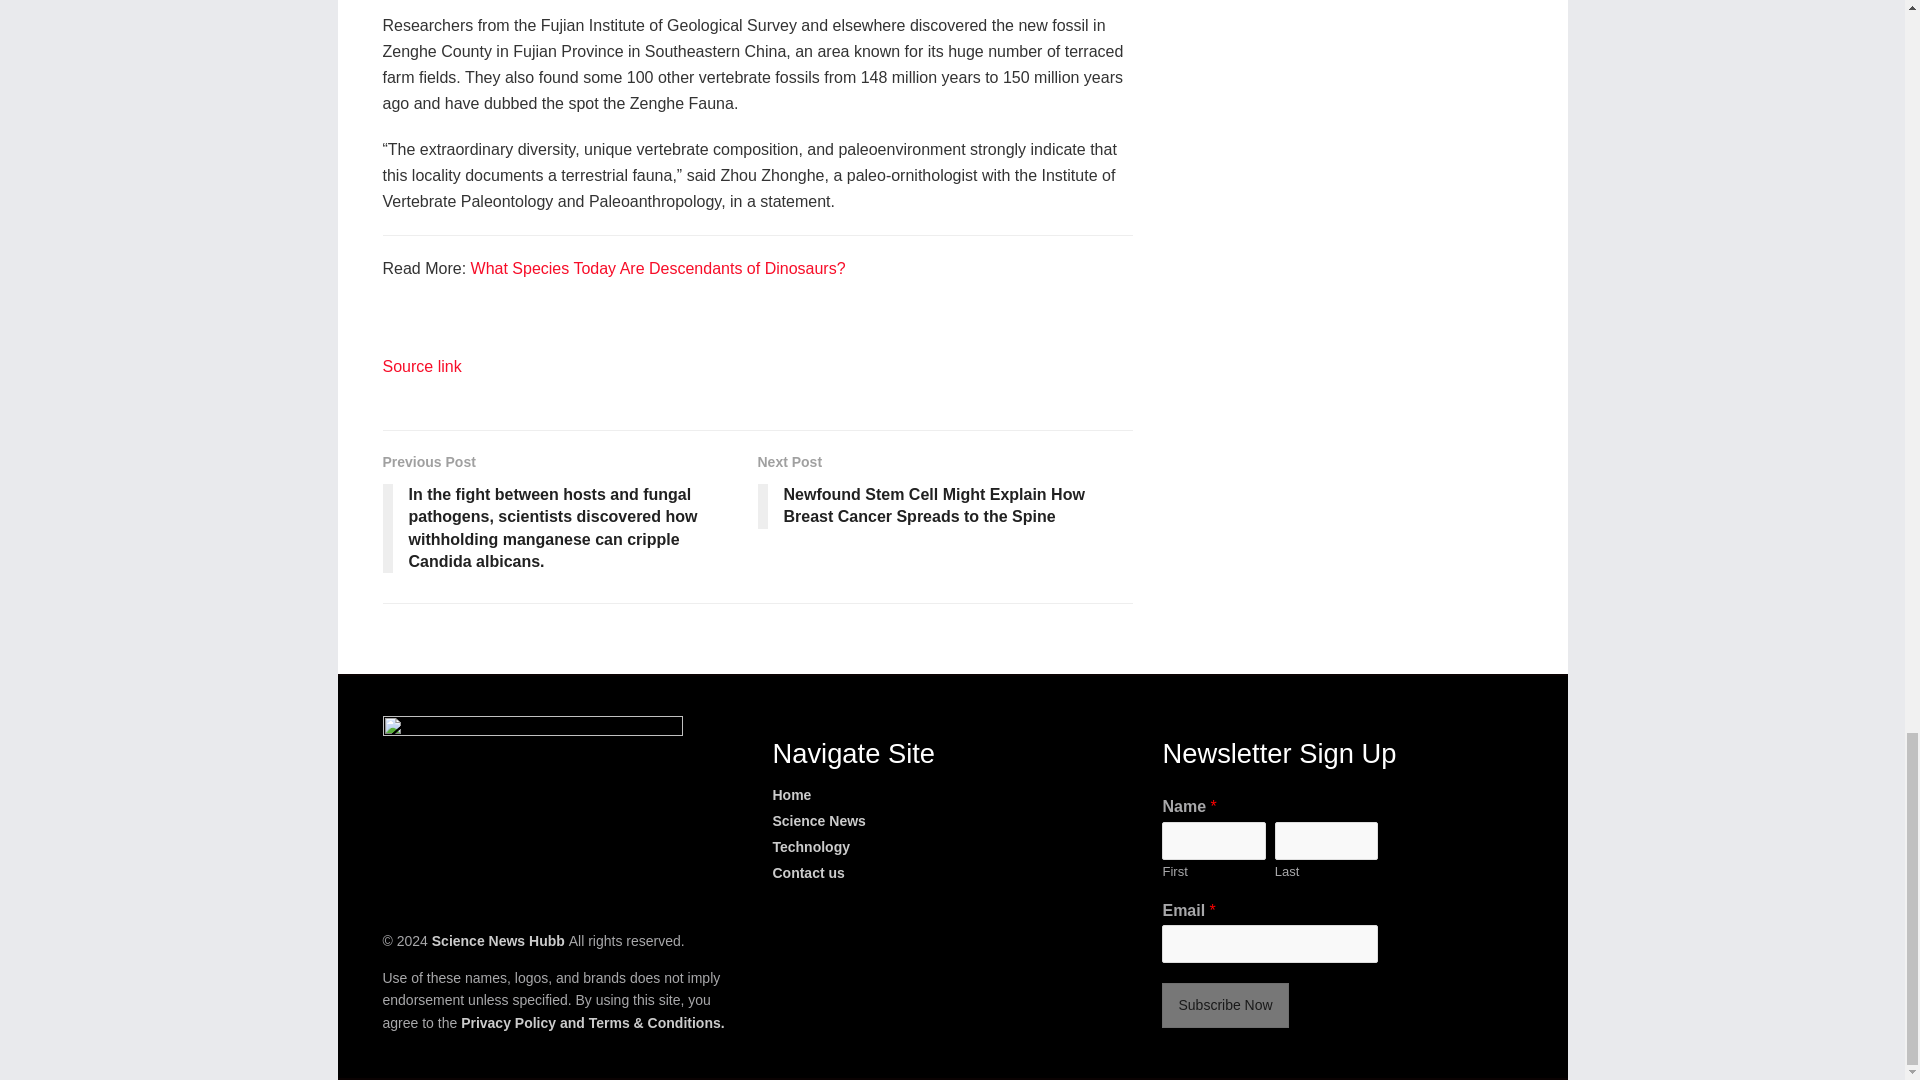 The image size is (1920, 1080). I want to click on Source link, so click(421, 366).